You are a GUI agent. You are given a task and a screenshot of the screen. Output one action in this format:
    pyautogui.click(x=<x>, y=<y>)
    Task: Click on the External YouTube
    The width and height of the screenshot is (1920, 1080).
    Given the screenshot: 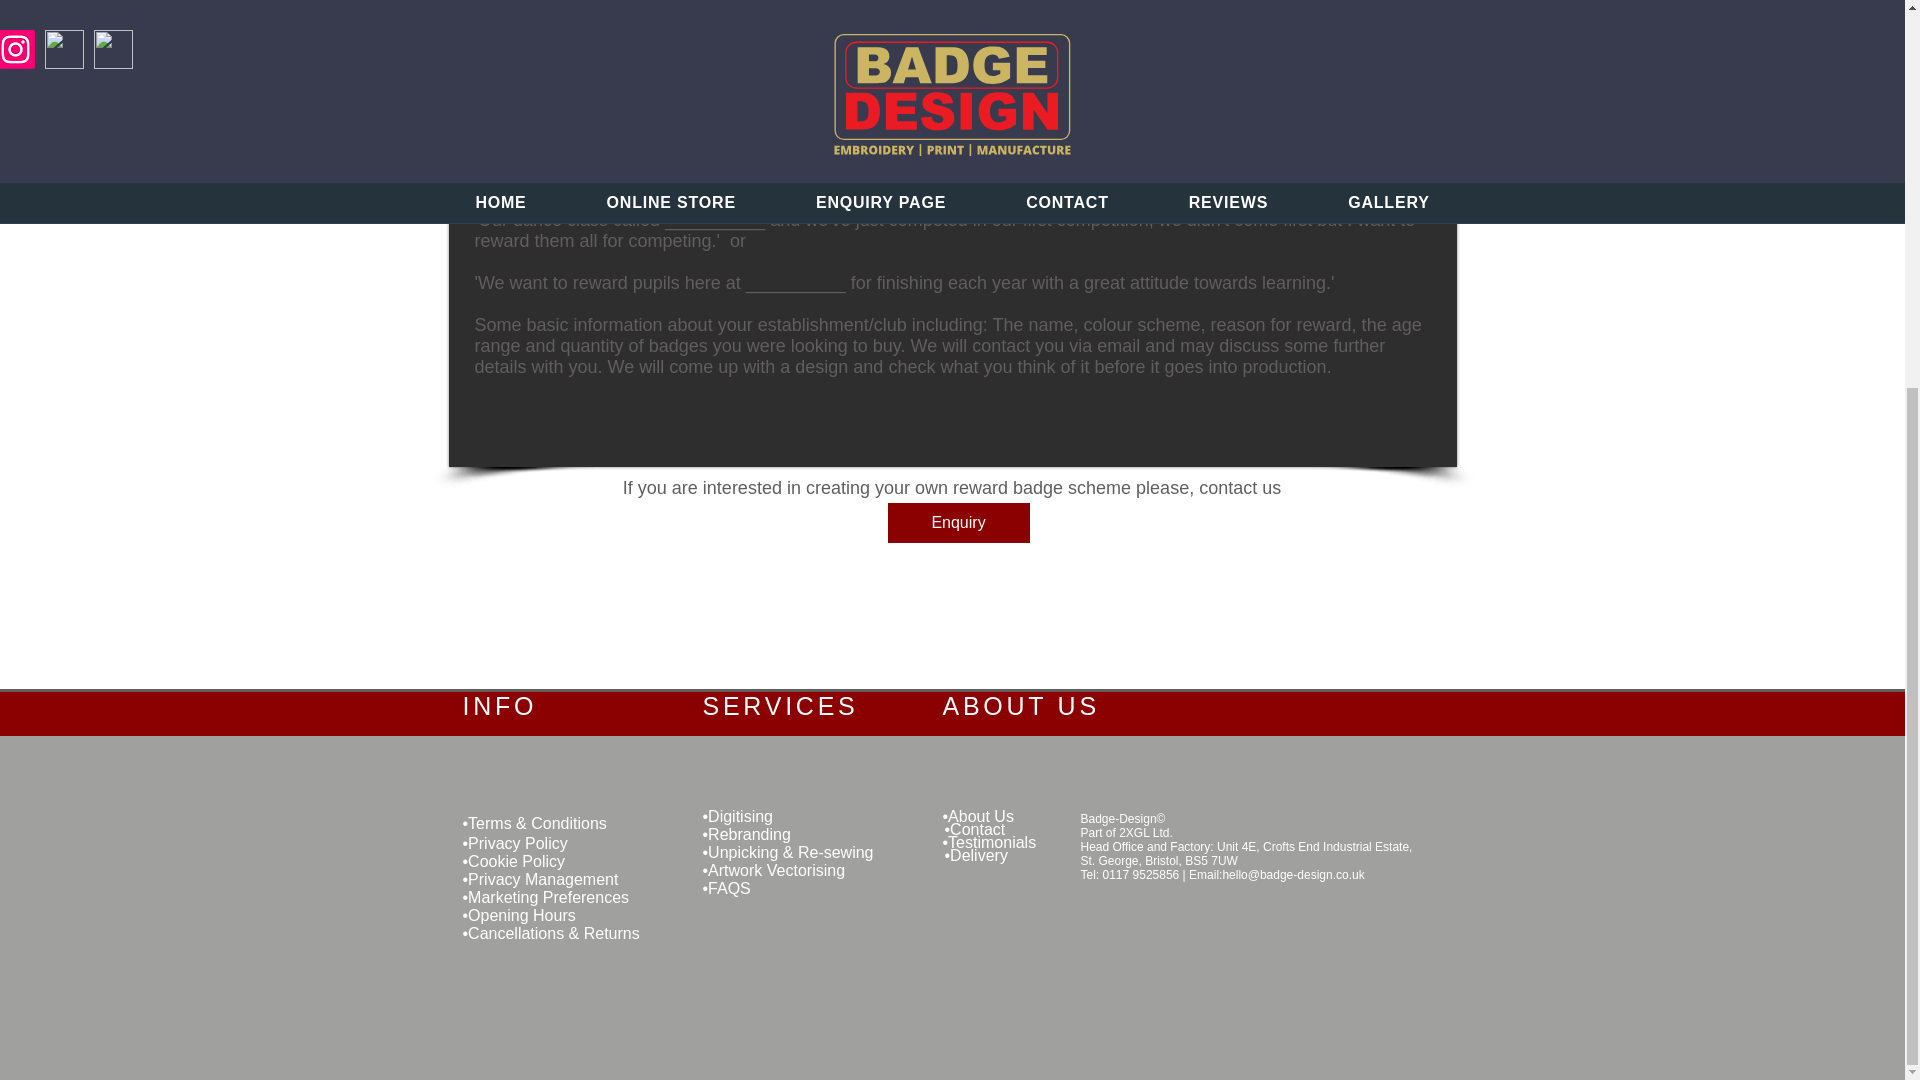 What is the action you would take?
    pyautogui.click(x=1678, y=903)
    